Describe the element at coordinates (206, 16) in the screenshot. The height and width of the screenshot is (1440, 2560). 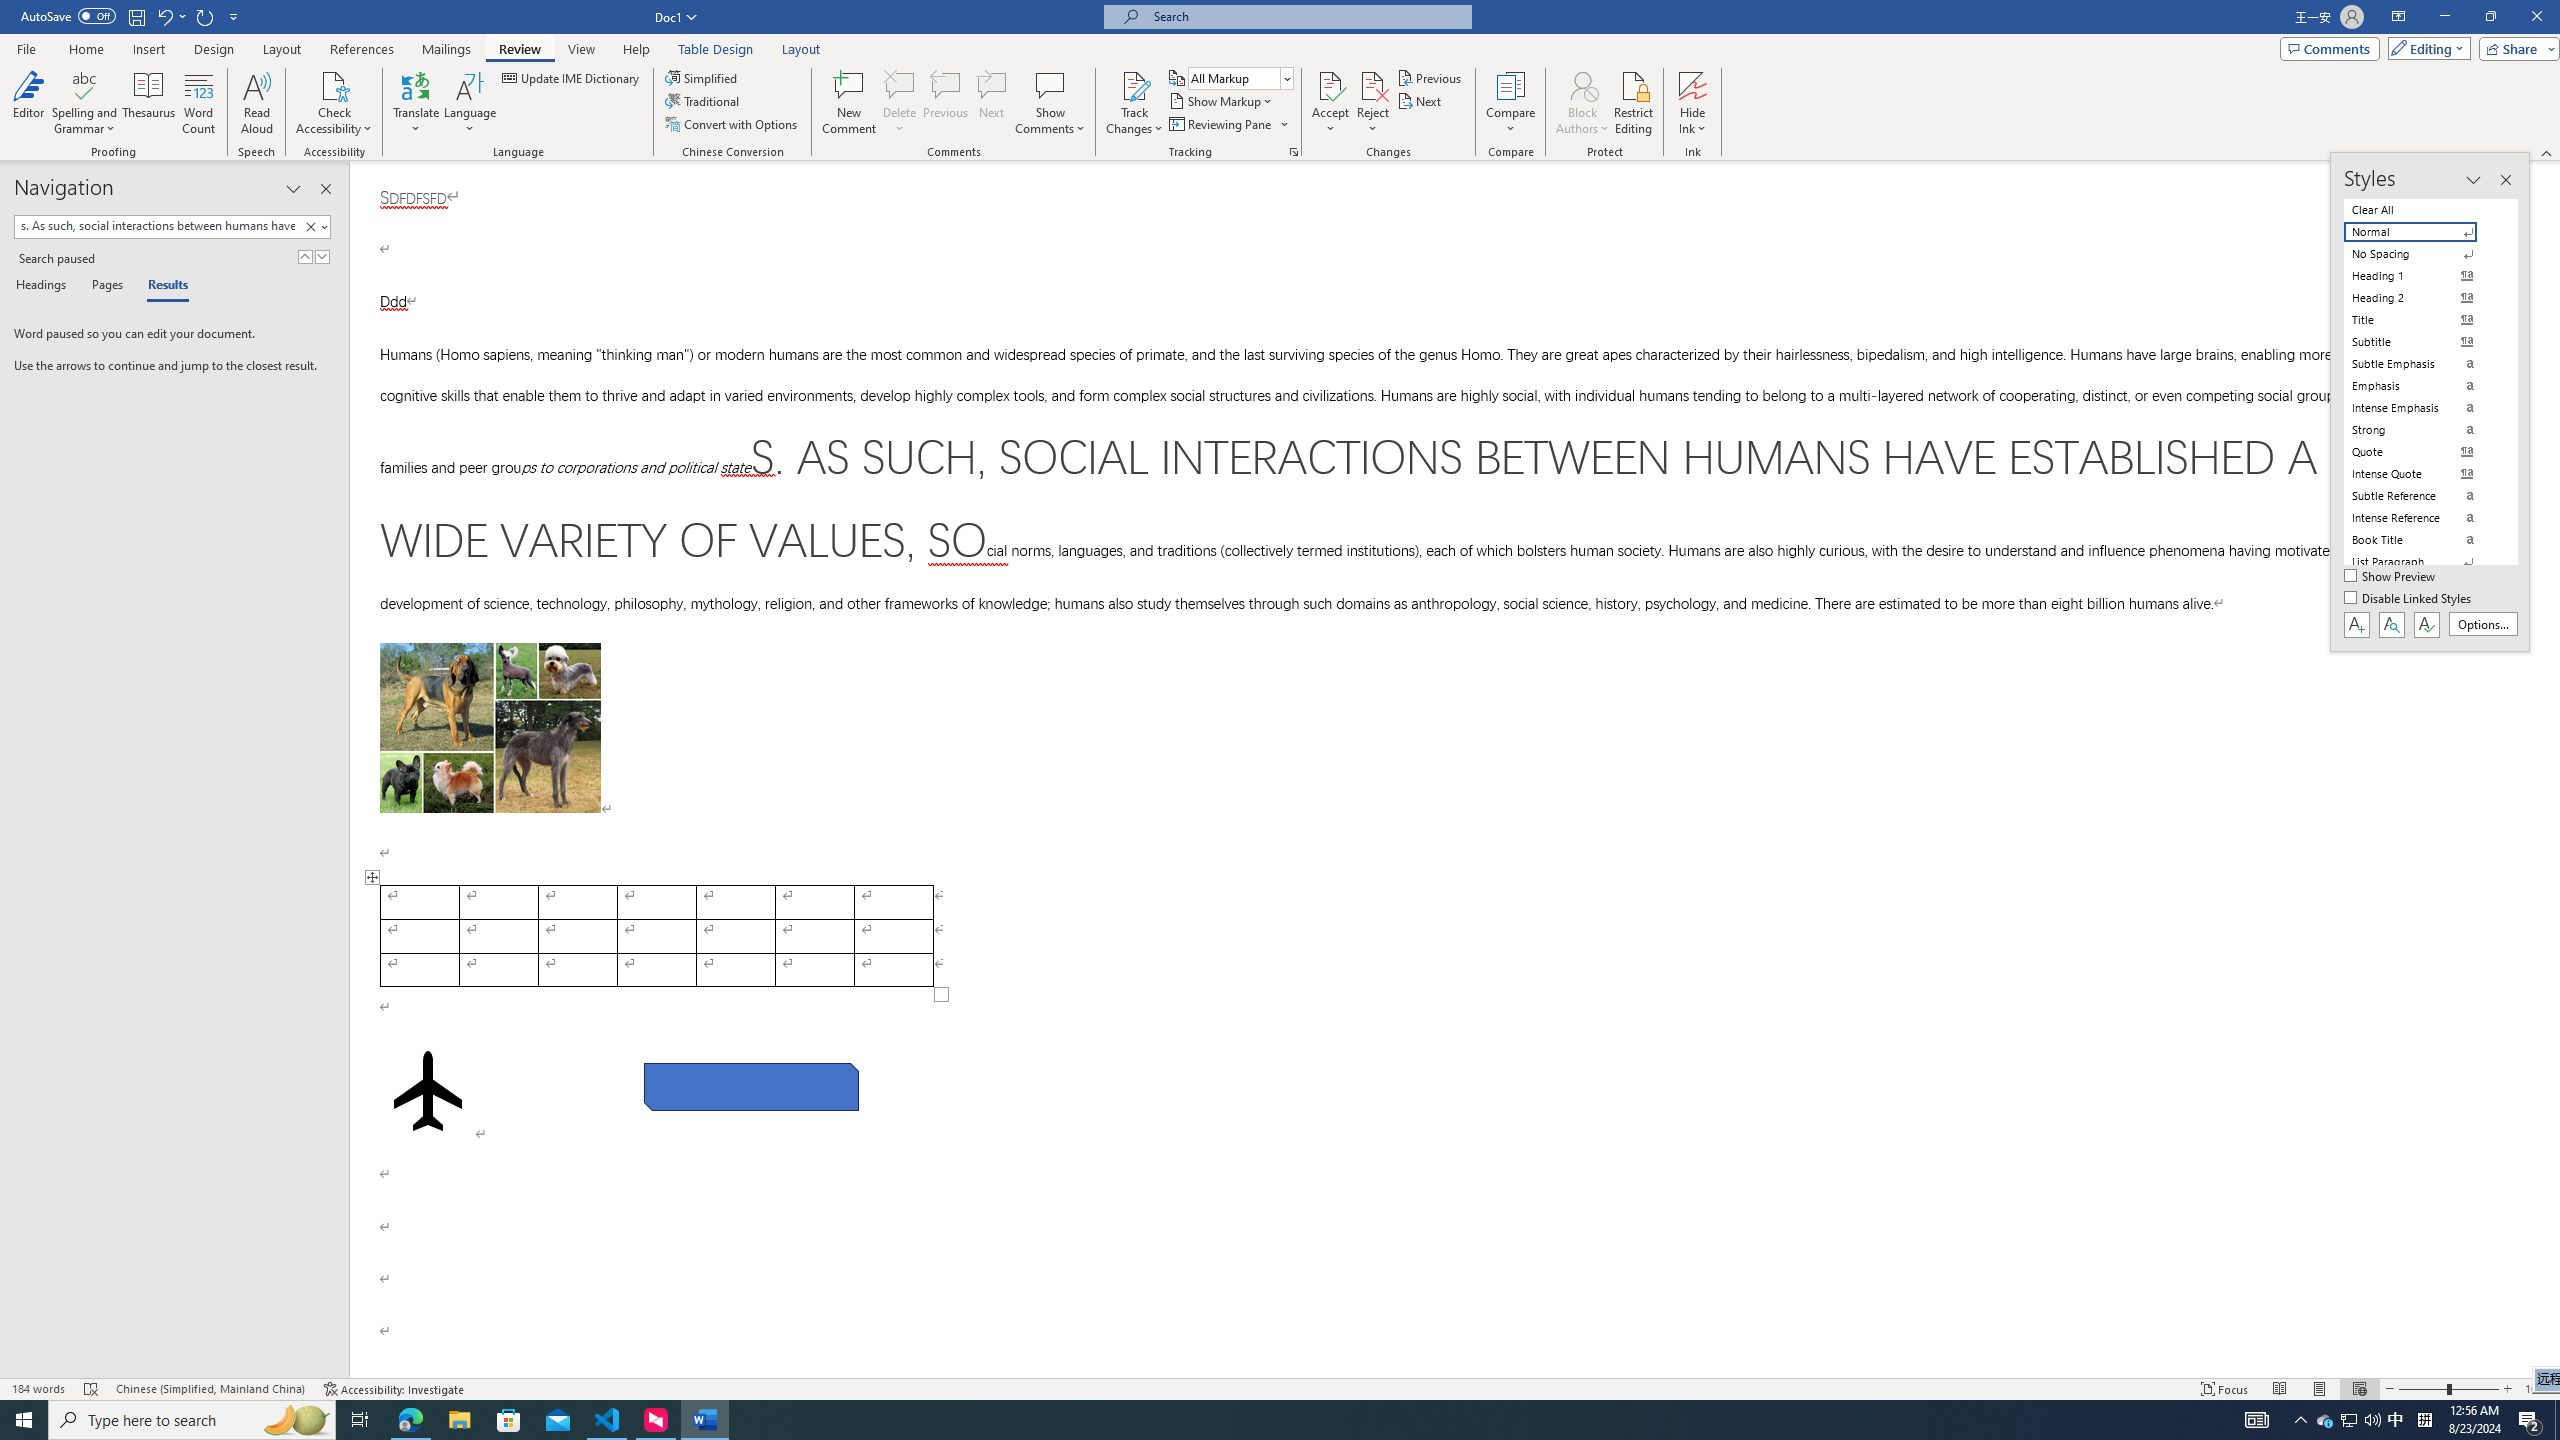
I see `Repeat Style` at that location.